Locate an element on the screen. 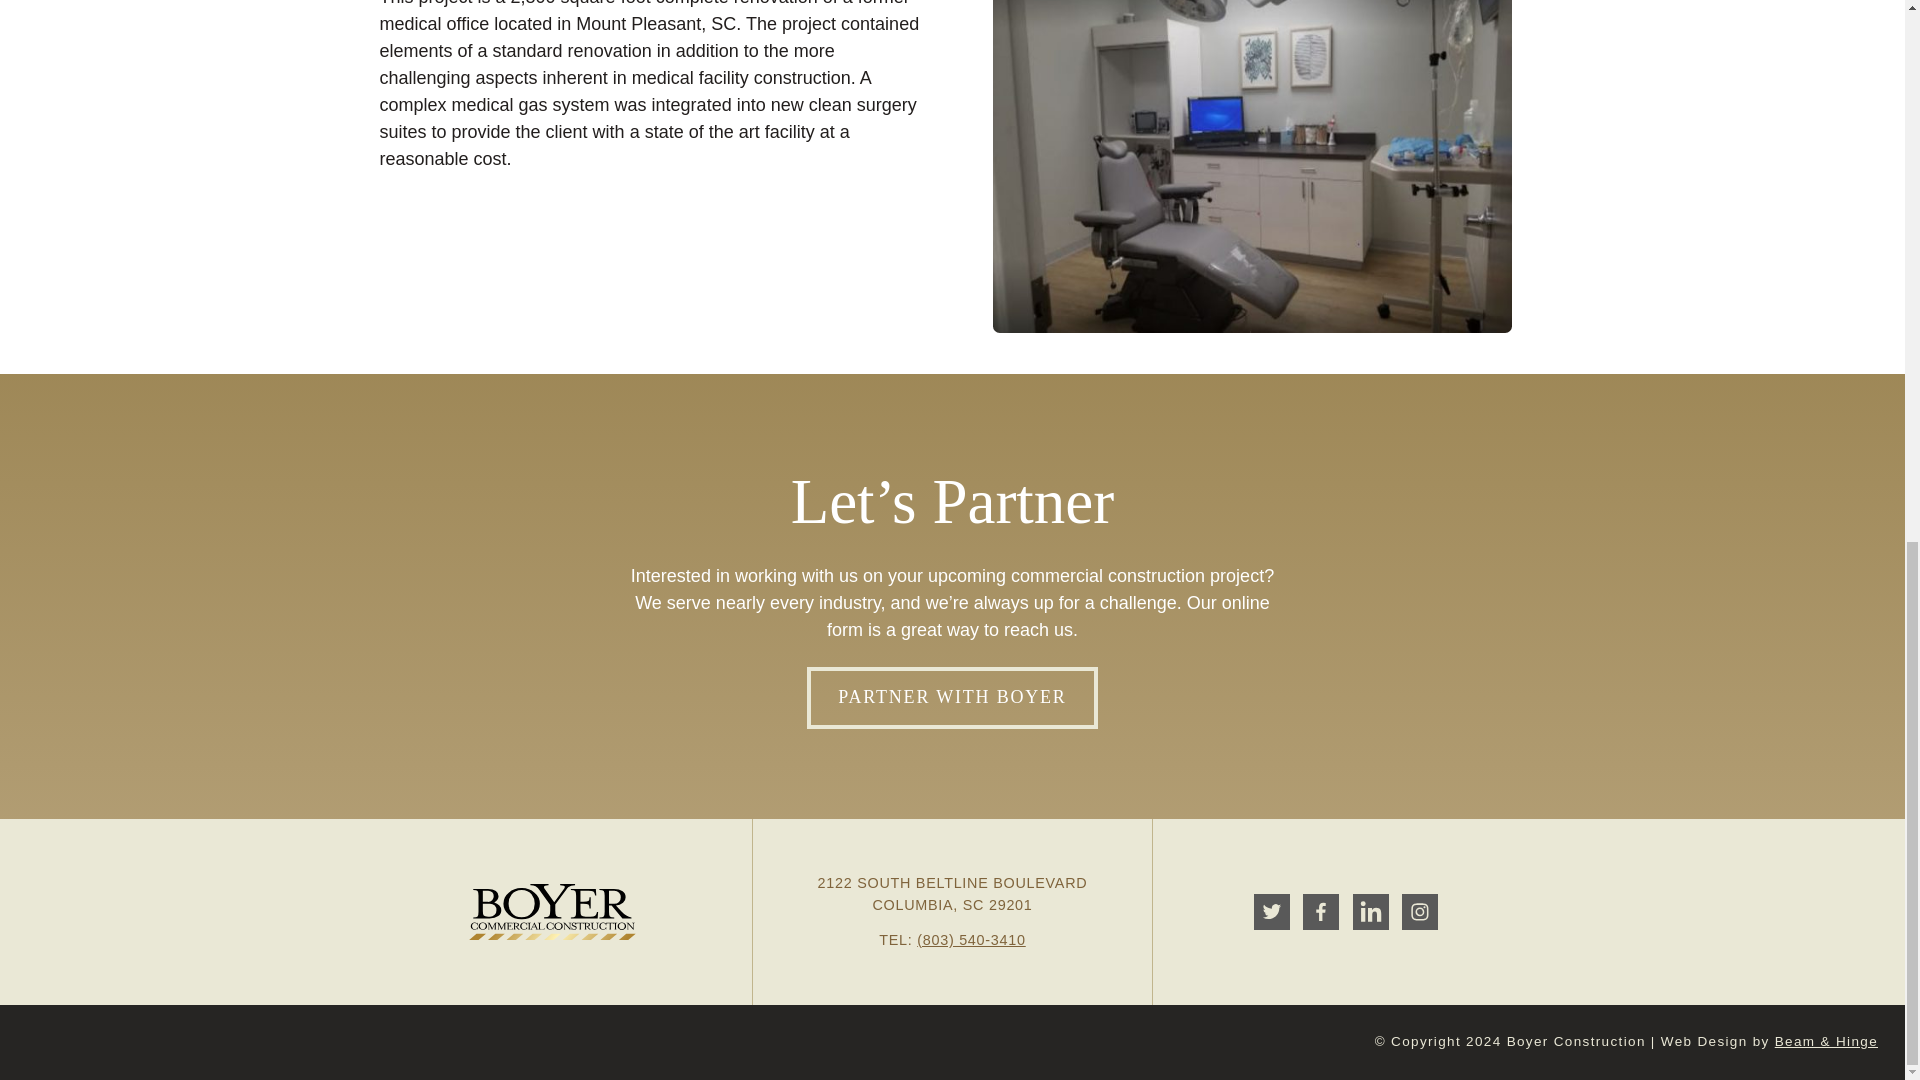  instagram-icon is located at coordinates (1420, 912).